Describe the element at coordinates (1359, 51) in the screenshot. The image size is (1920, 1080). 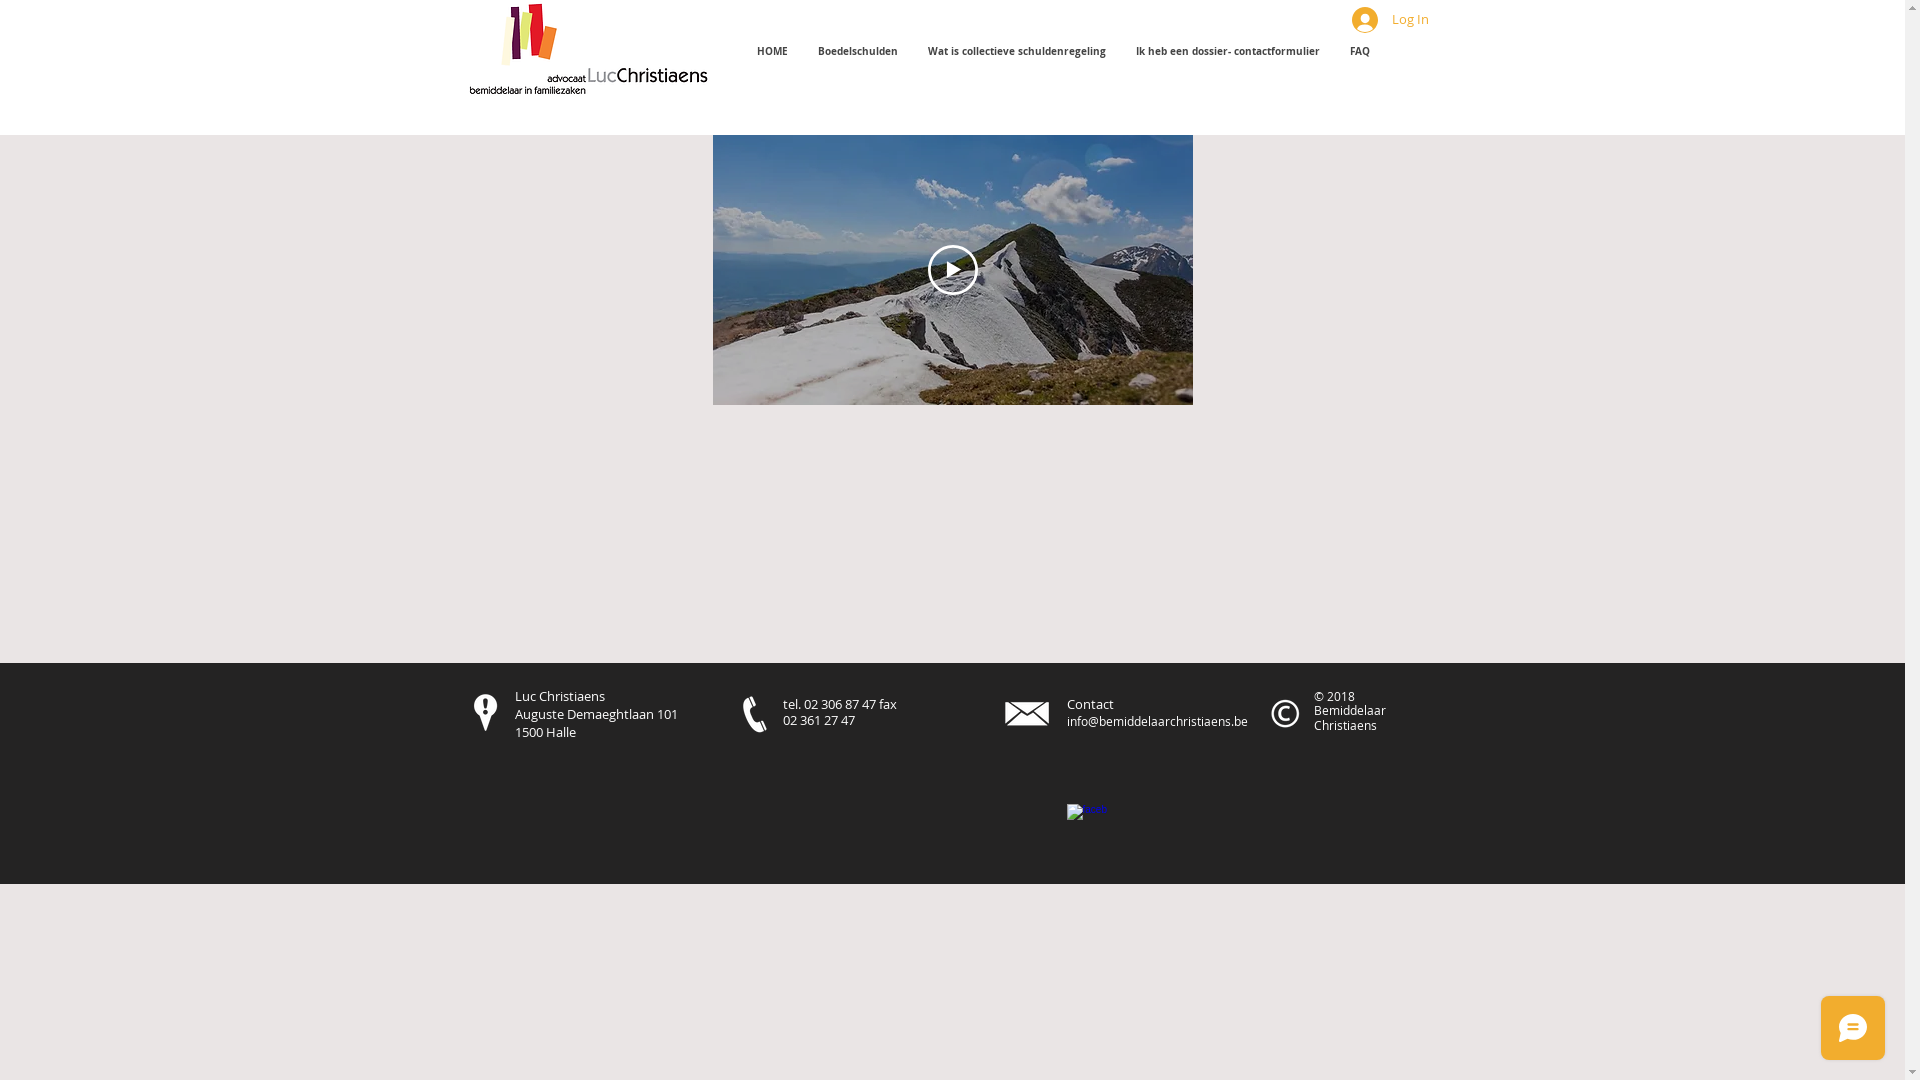
I see `FAQ` at that location.